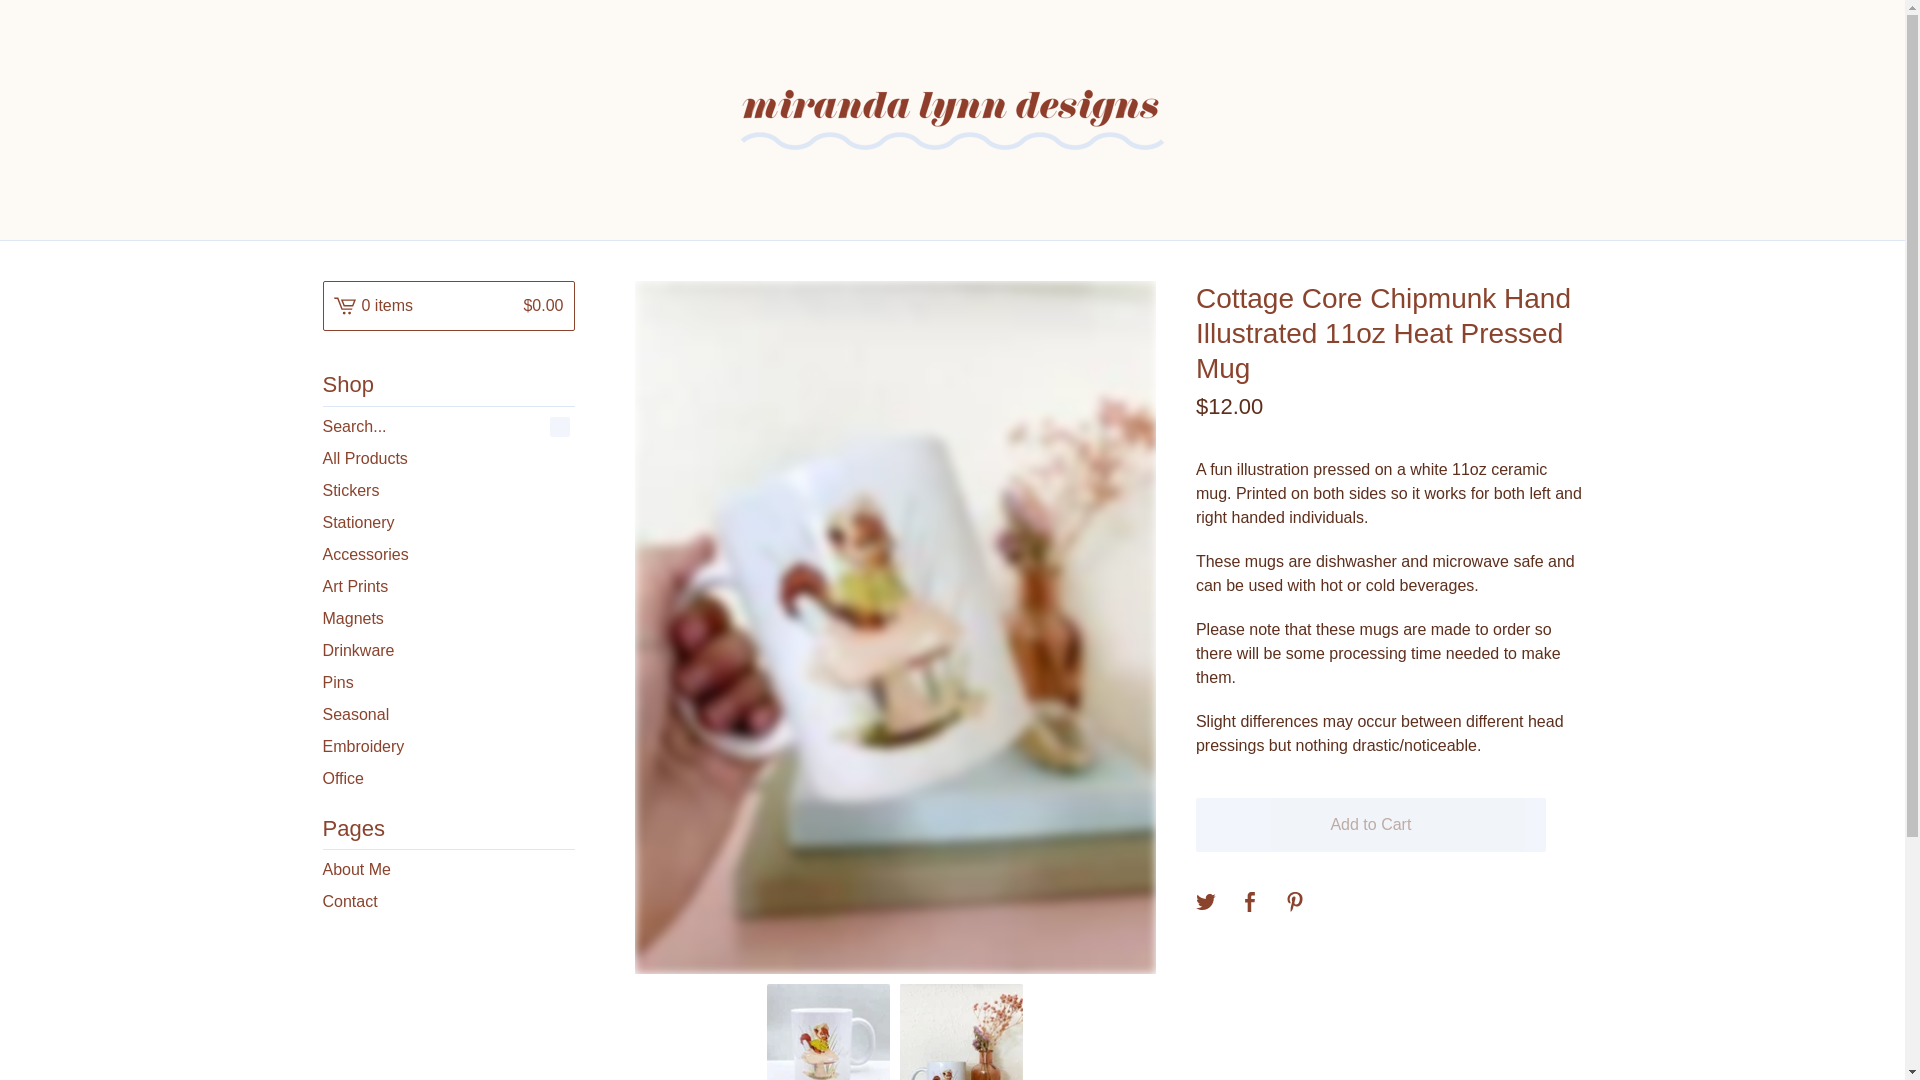 This screenshot has width=1920, height=1080. What do you see at coordinates (448, 746) in the screenshot?
I see `View Embroidery` at bounding box center [448, 746].